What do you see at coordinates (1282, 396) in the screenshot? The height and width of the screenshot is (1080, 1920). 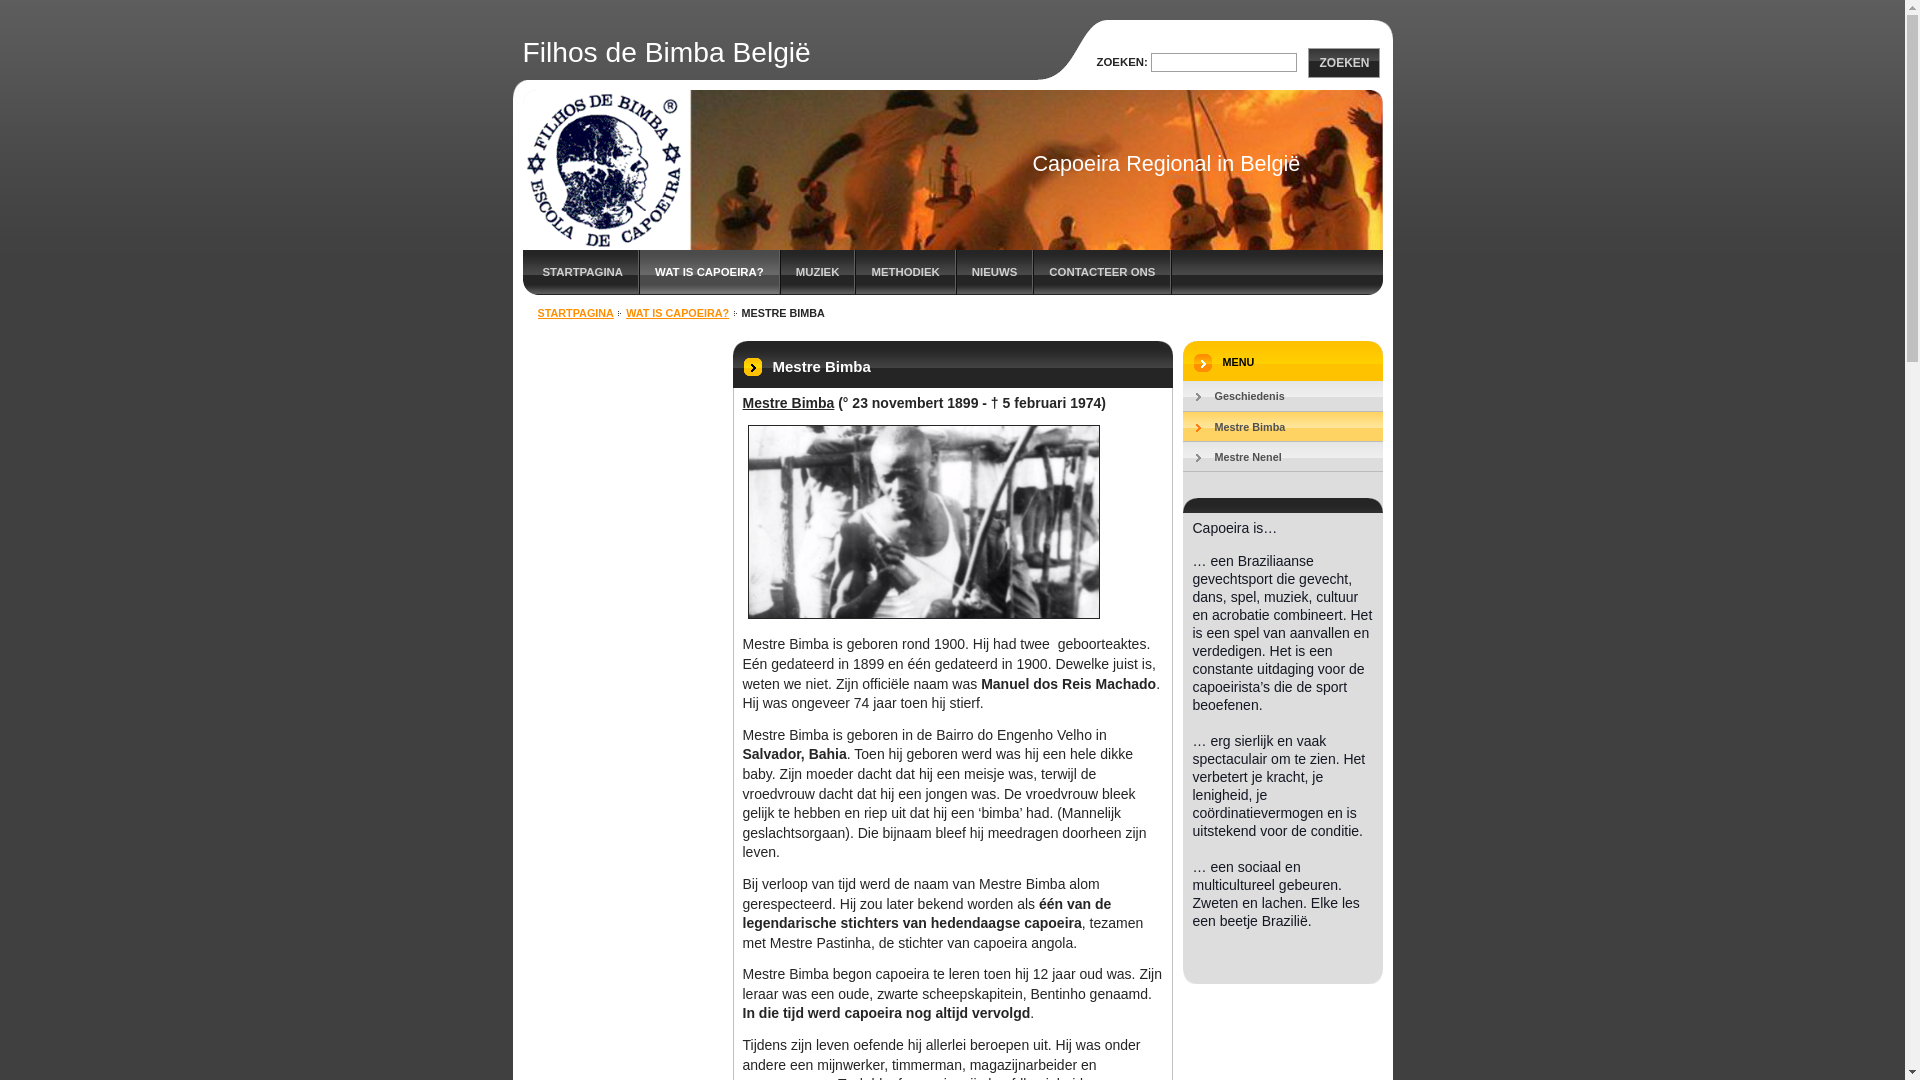 I see `Geschiedenis` at bounding box center [1282, 396].